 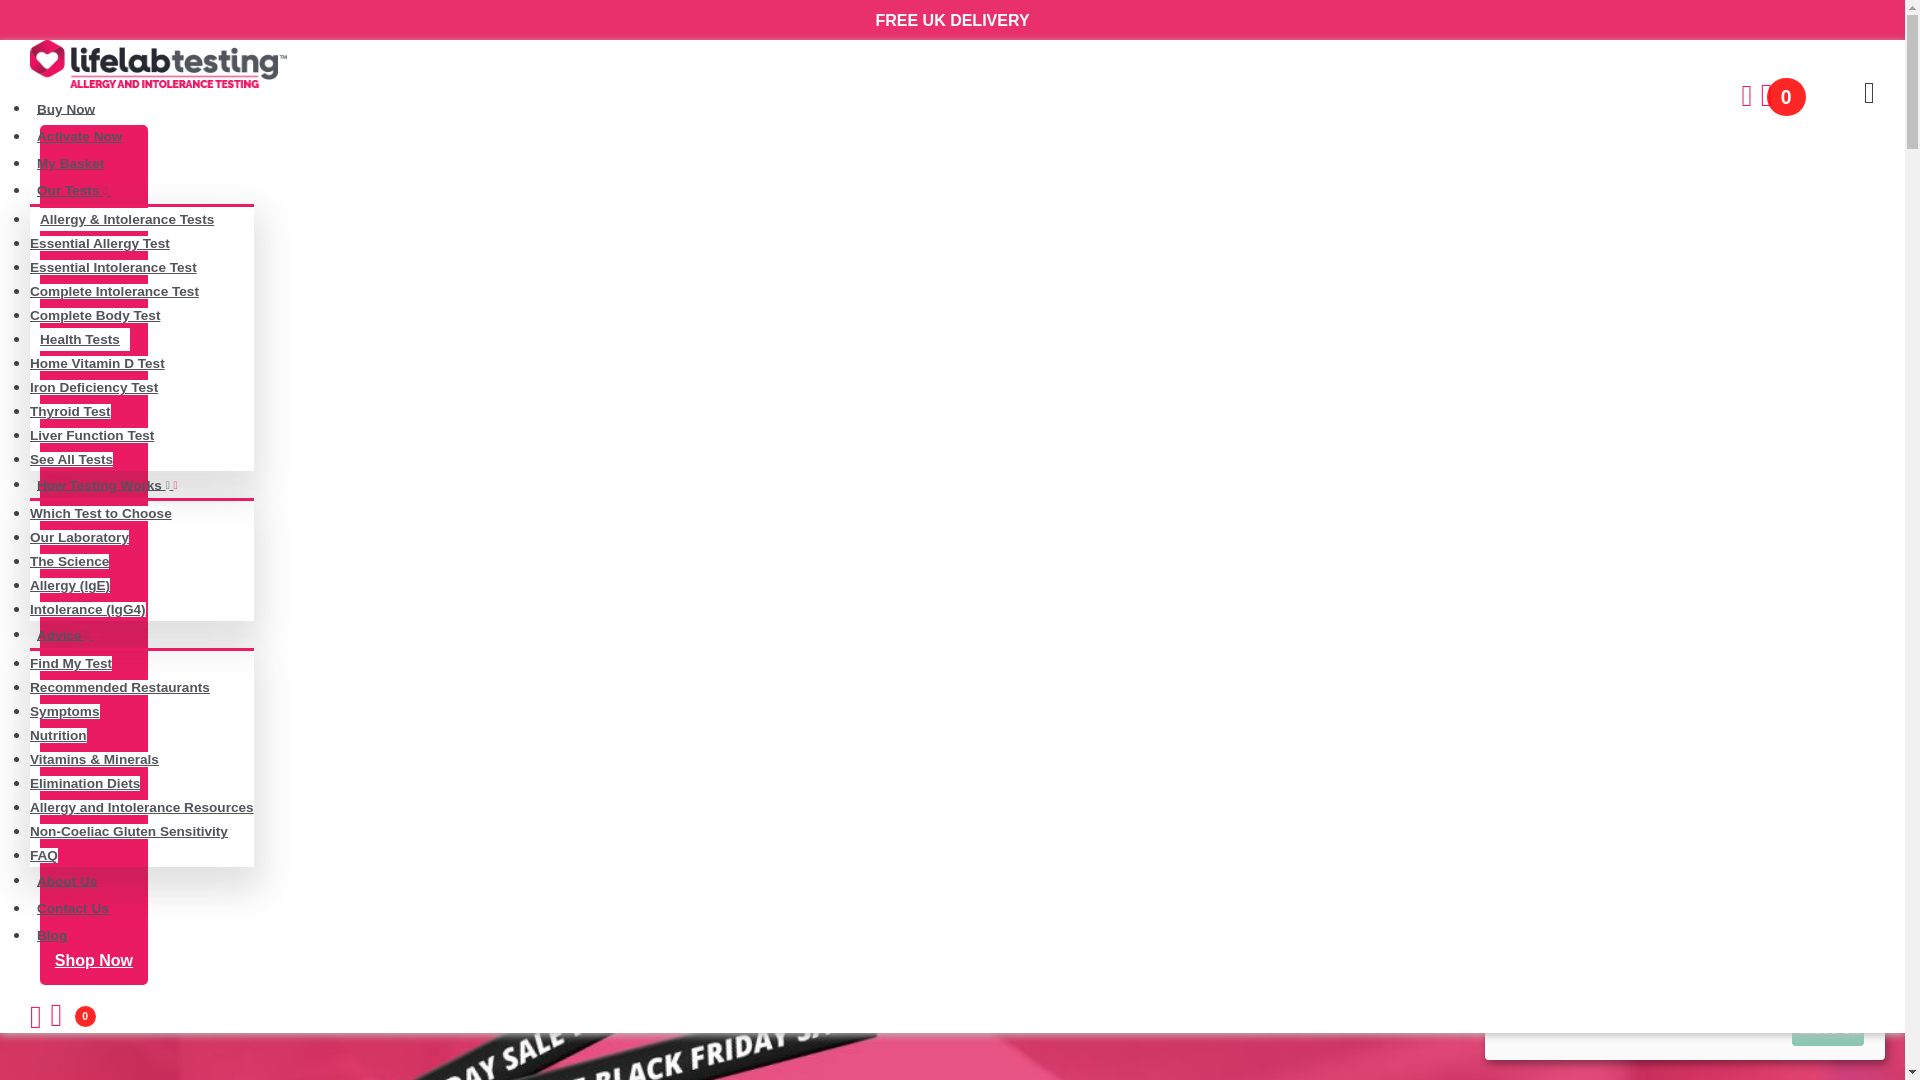 I want to click on Health Tests, so click(x=80, y=340).